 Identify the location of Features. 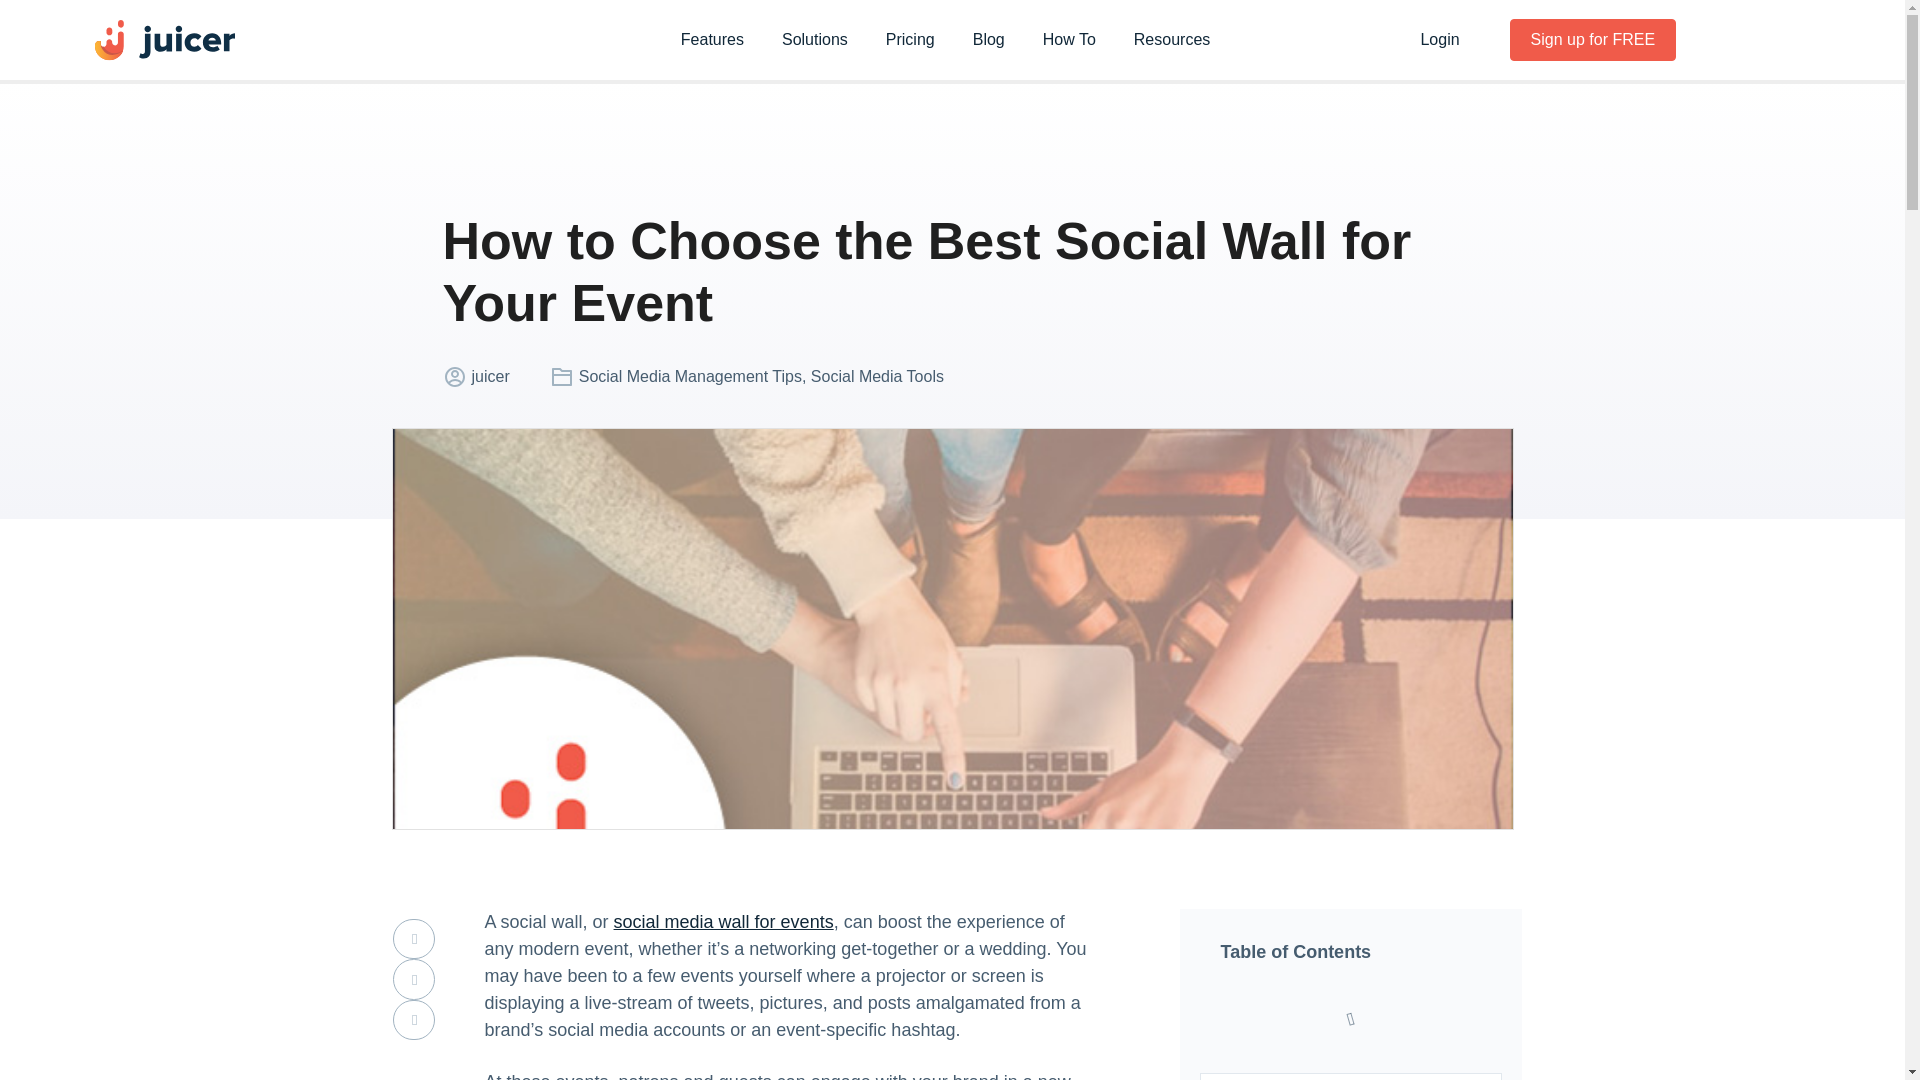
(712, 40).